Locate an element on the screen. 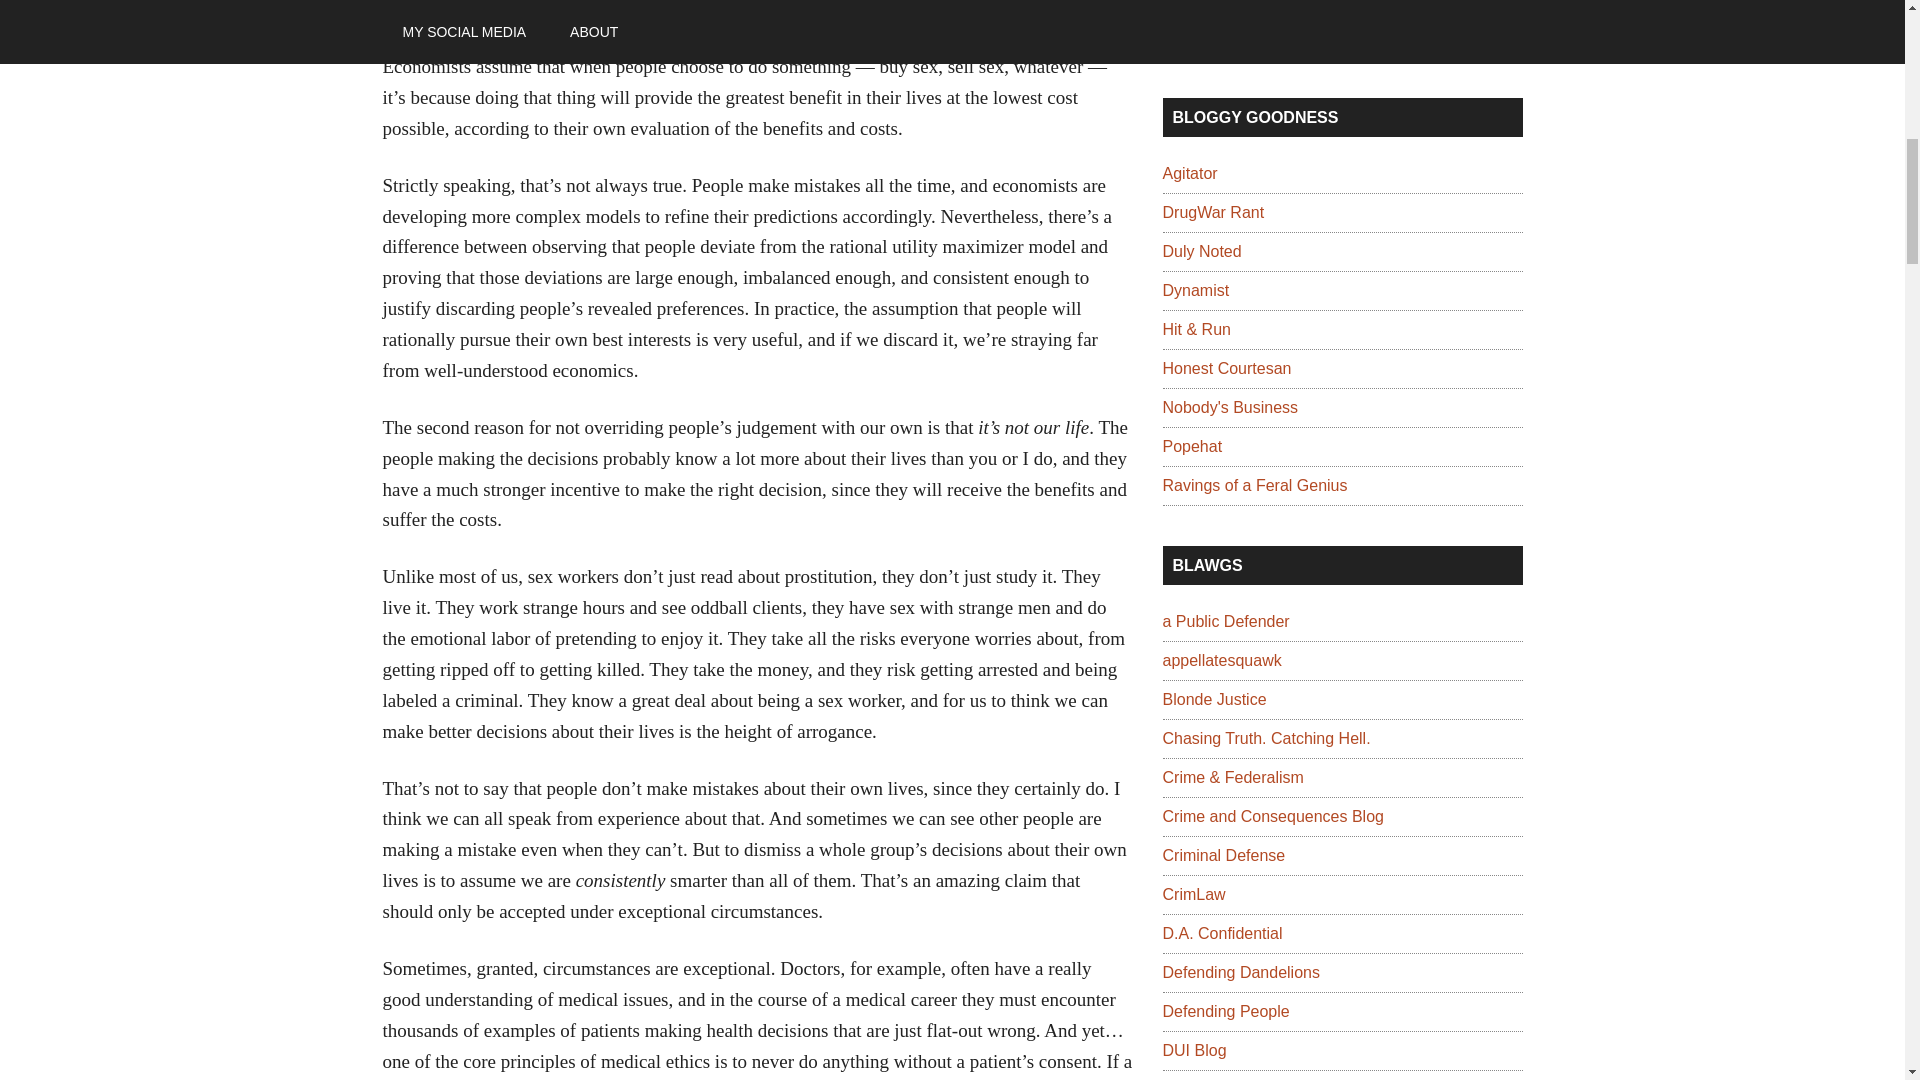 Image resolution: width=1920 pixels, height=1080 pixels. Jennifer Abel, the one and only is located at coordinates (1254, 485).